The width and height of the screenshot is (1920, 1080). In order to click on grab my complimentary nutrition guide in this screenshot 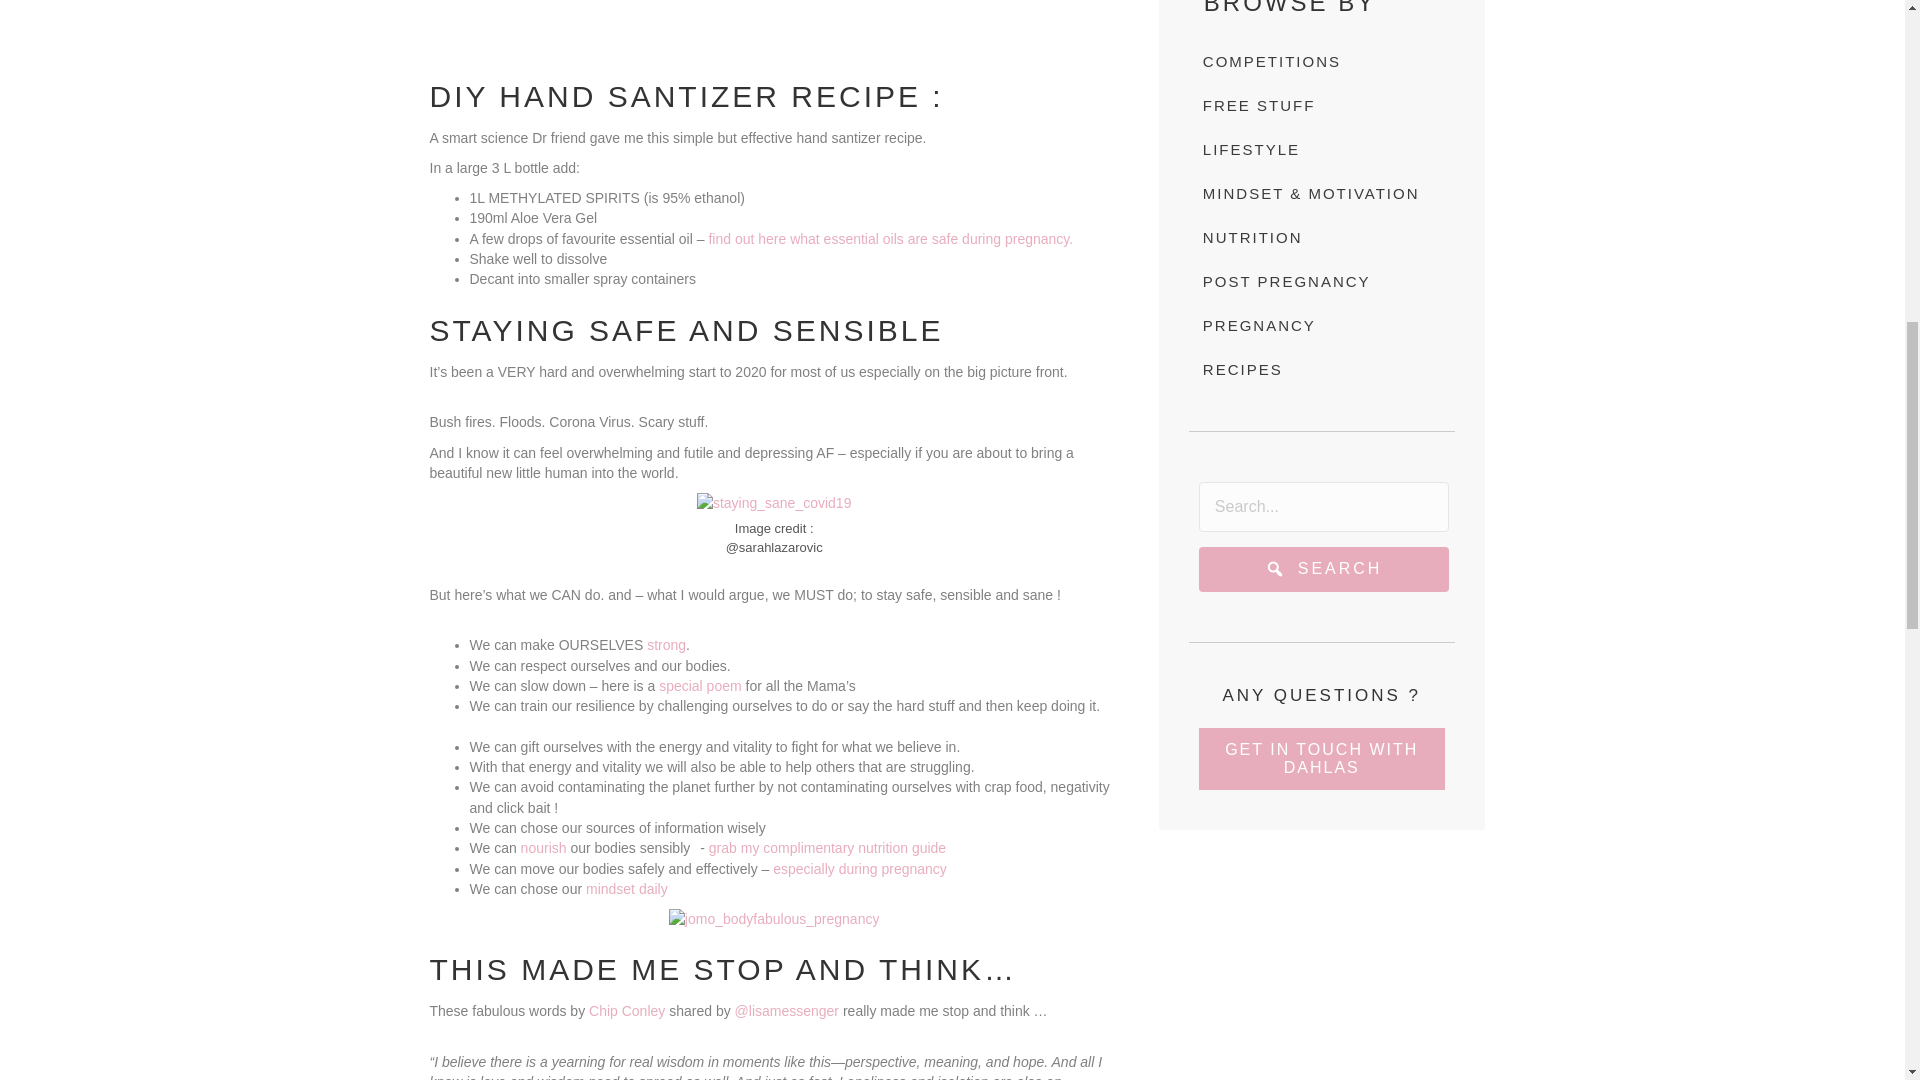, I will do `click(827, 848)`.